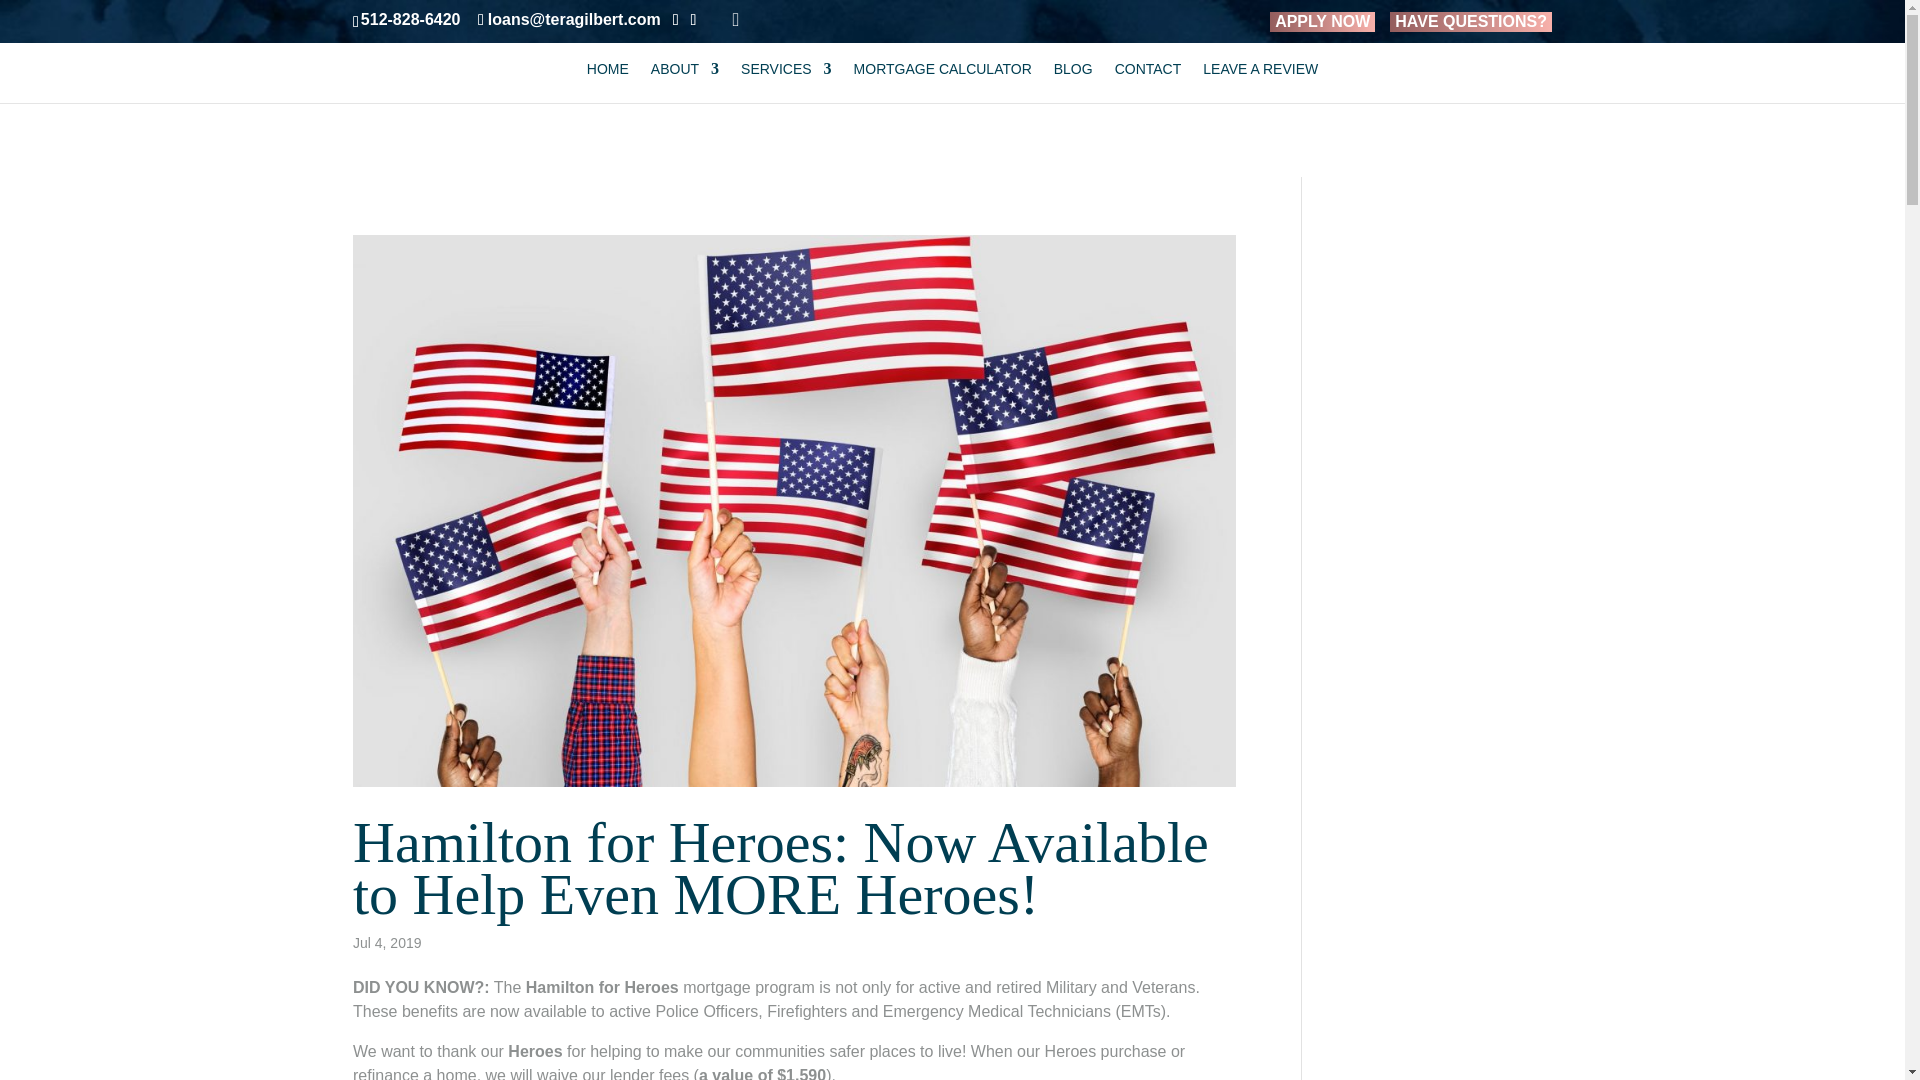  What do you see at coordinates (1073, 82) in the screenshot?
I see `BLOG` at bounding box center [1073, 82].